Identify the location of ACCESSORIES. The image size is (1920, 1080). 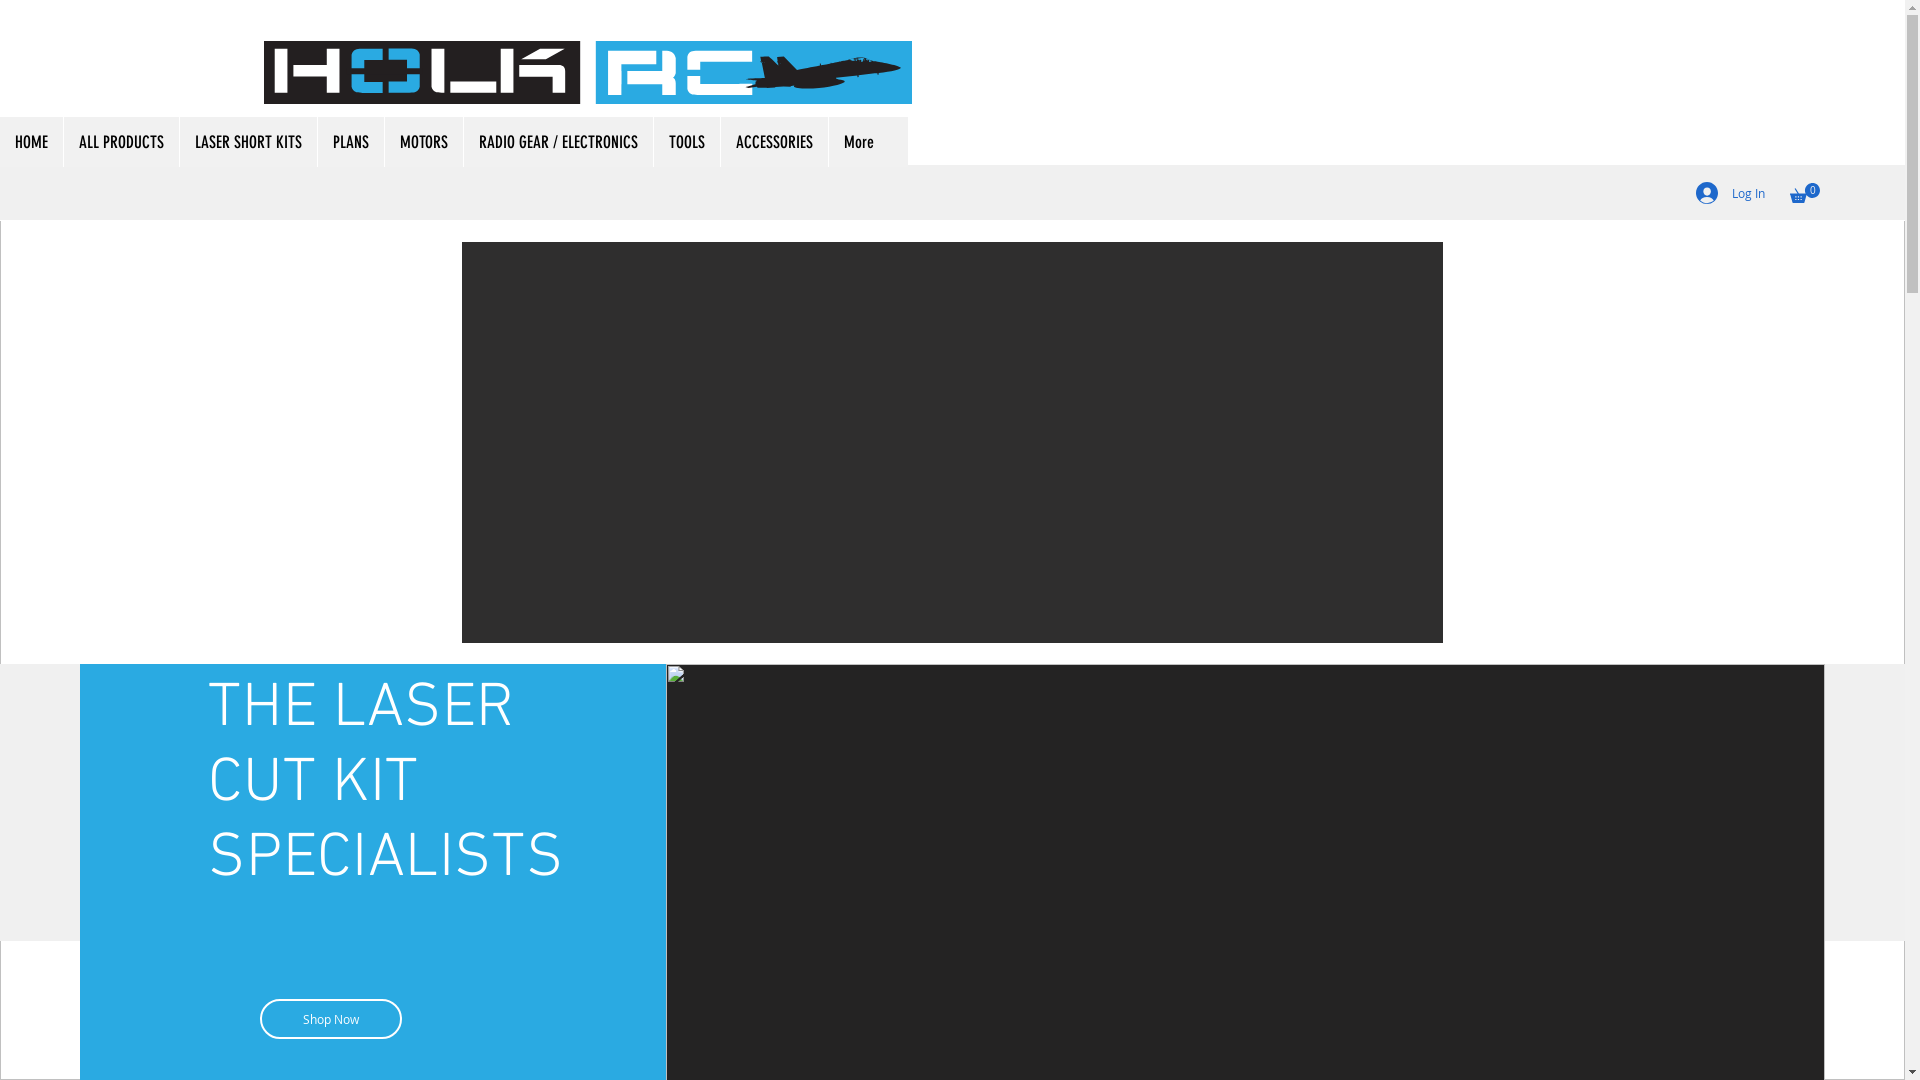
(774, 142).